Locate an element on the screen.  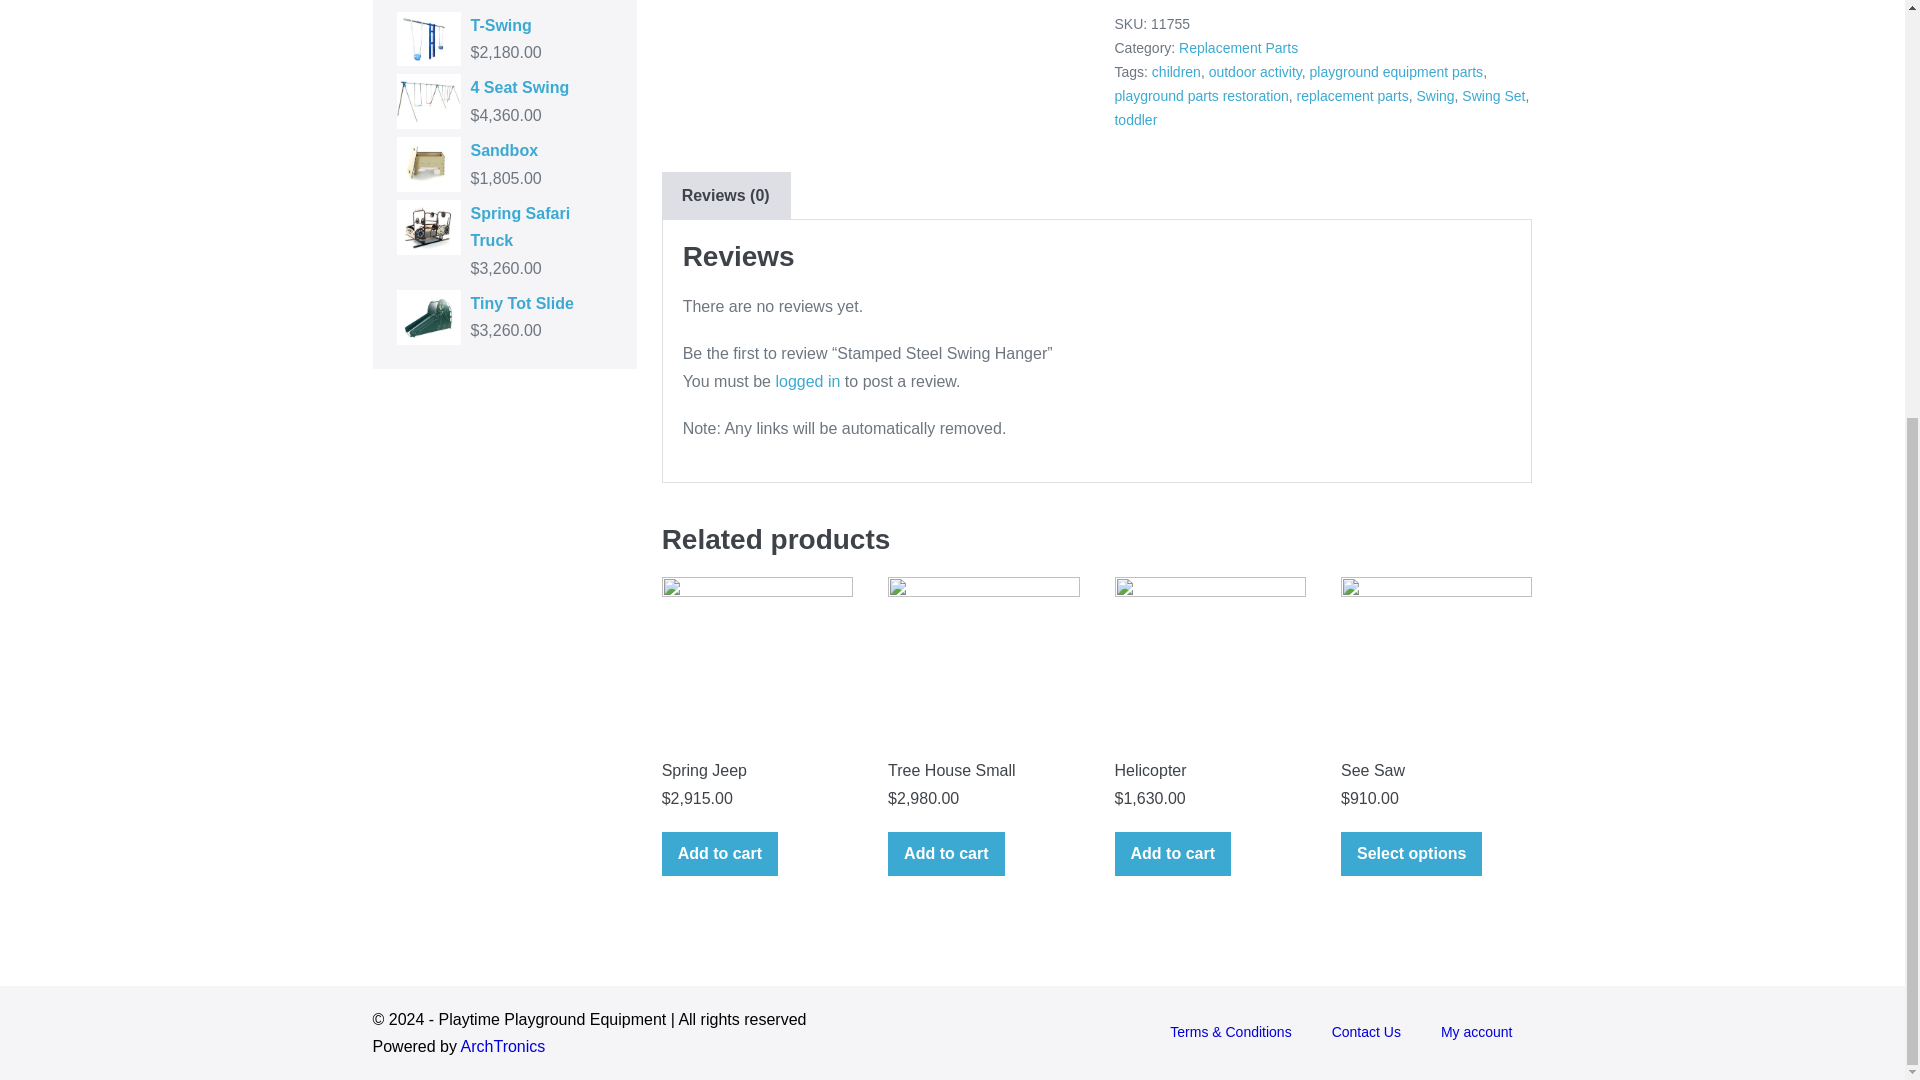
Sandbox is located at coordinates (504, 150).